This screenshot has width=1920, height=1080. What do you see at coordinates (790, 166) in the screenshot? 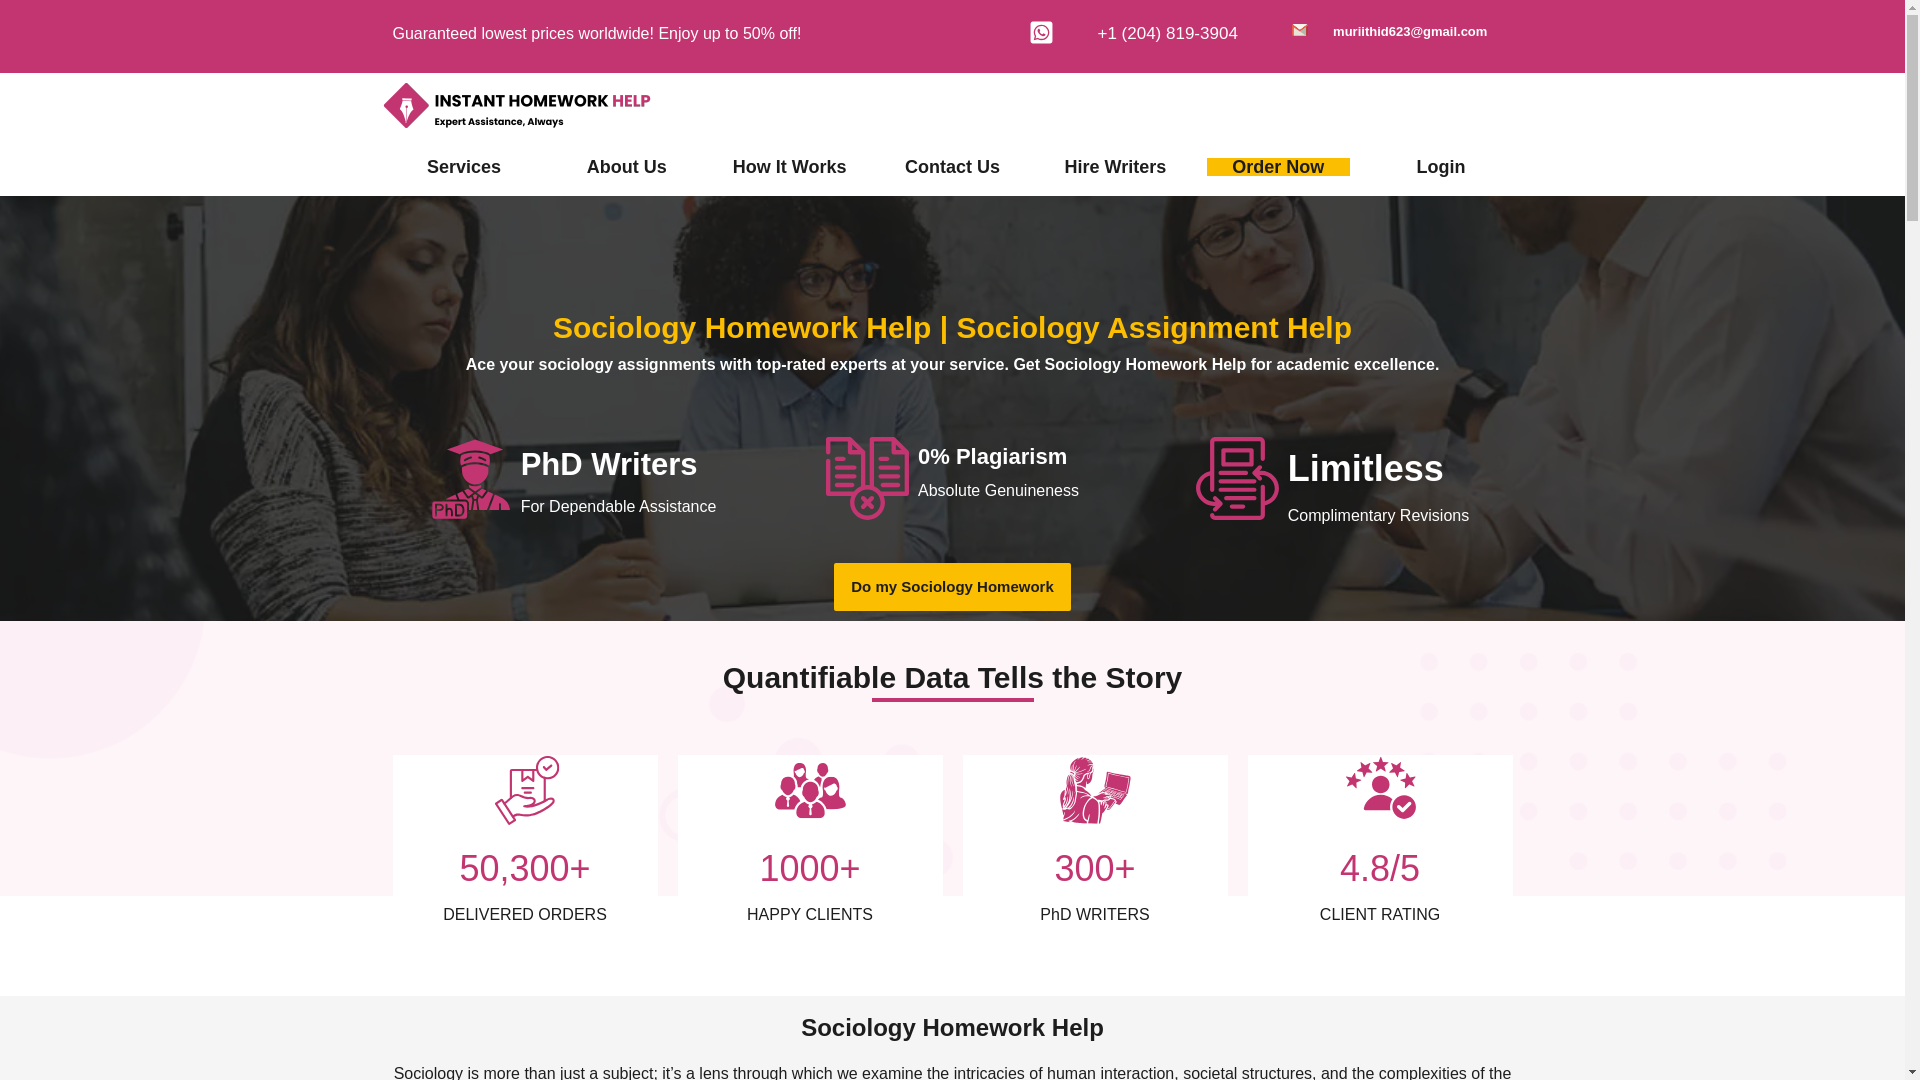
I see `How It Works` at bounding box center [790, 166].